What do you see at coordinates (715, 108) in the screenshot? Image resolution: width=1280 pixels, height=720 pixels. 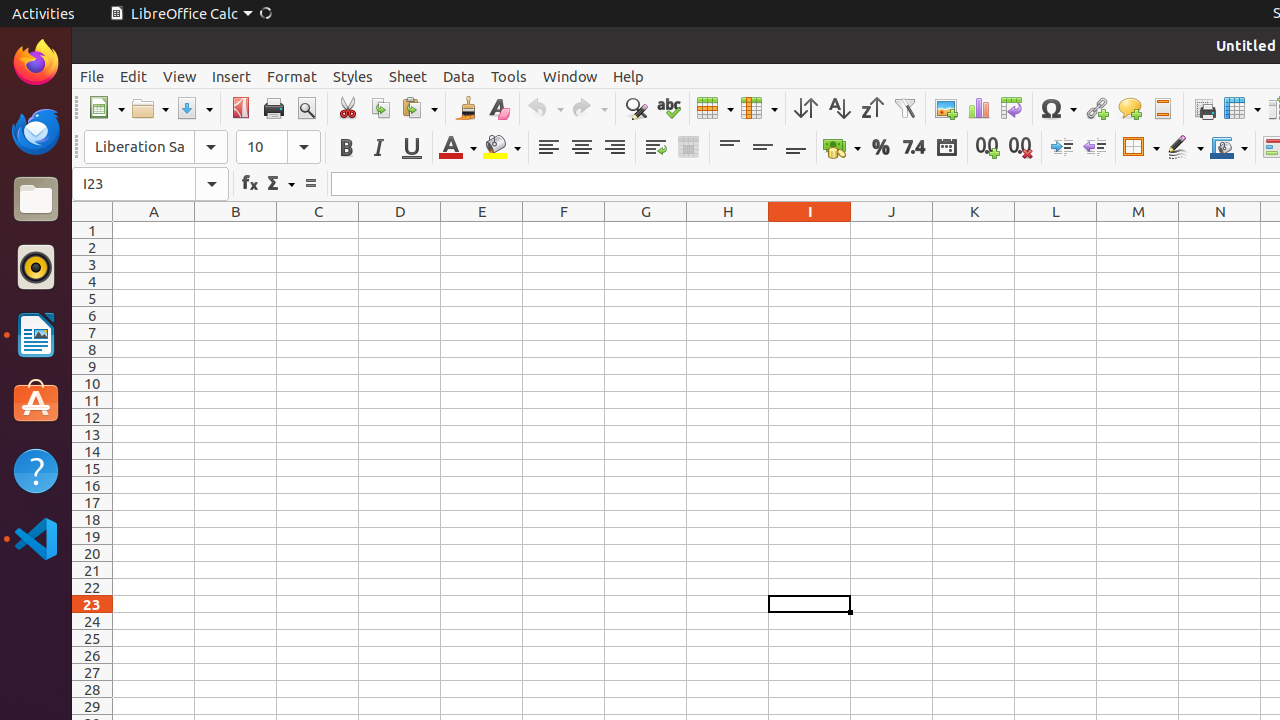 I see `Row` at bounding box center [715, 108].